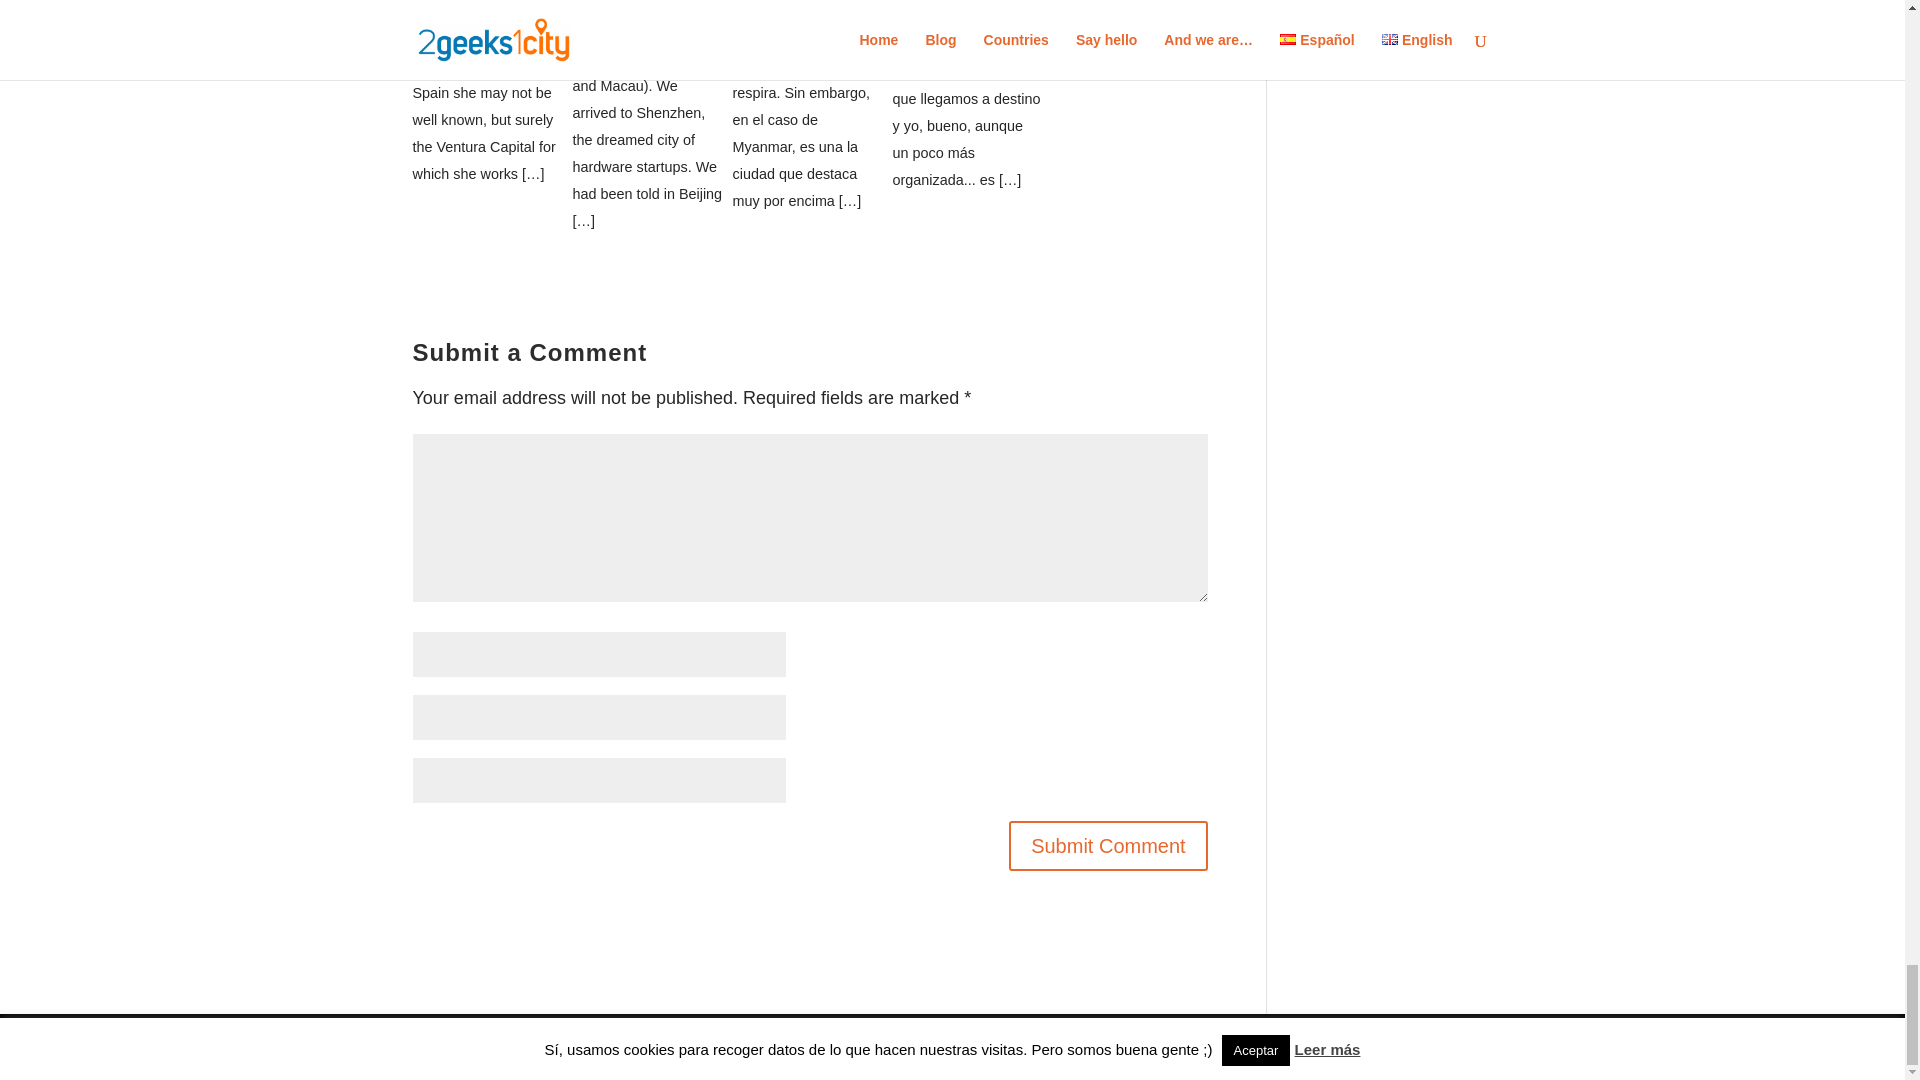 The image size is (1920, 1080). I want to click on Premium WordPress Themes, so click(587, 1046).